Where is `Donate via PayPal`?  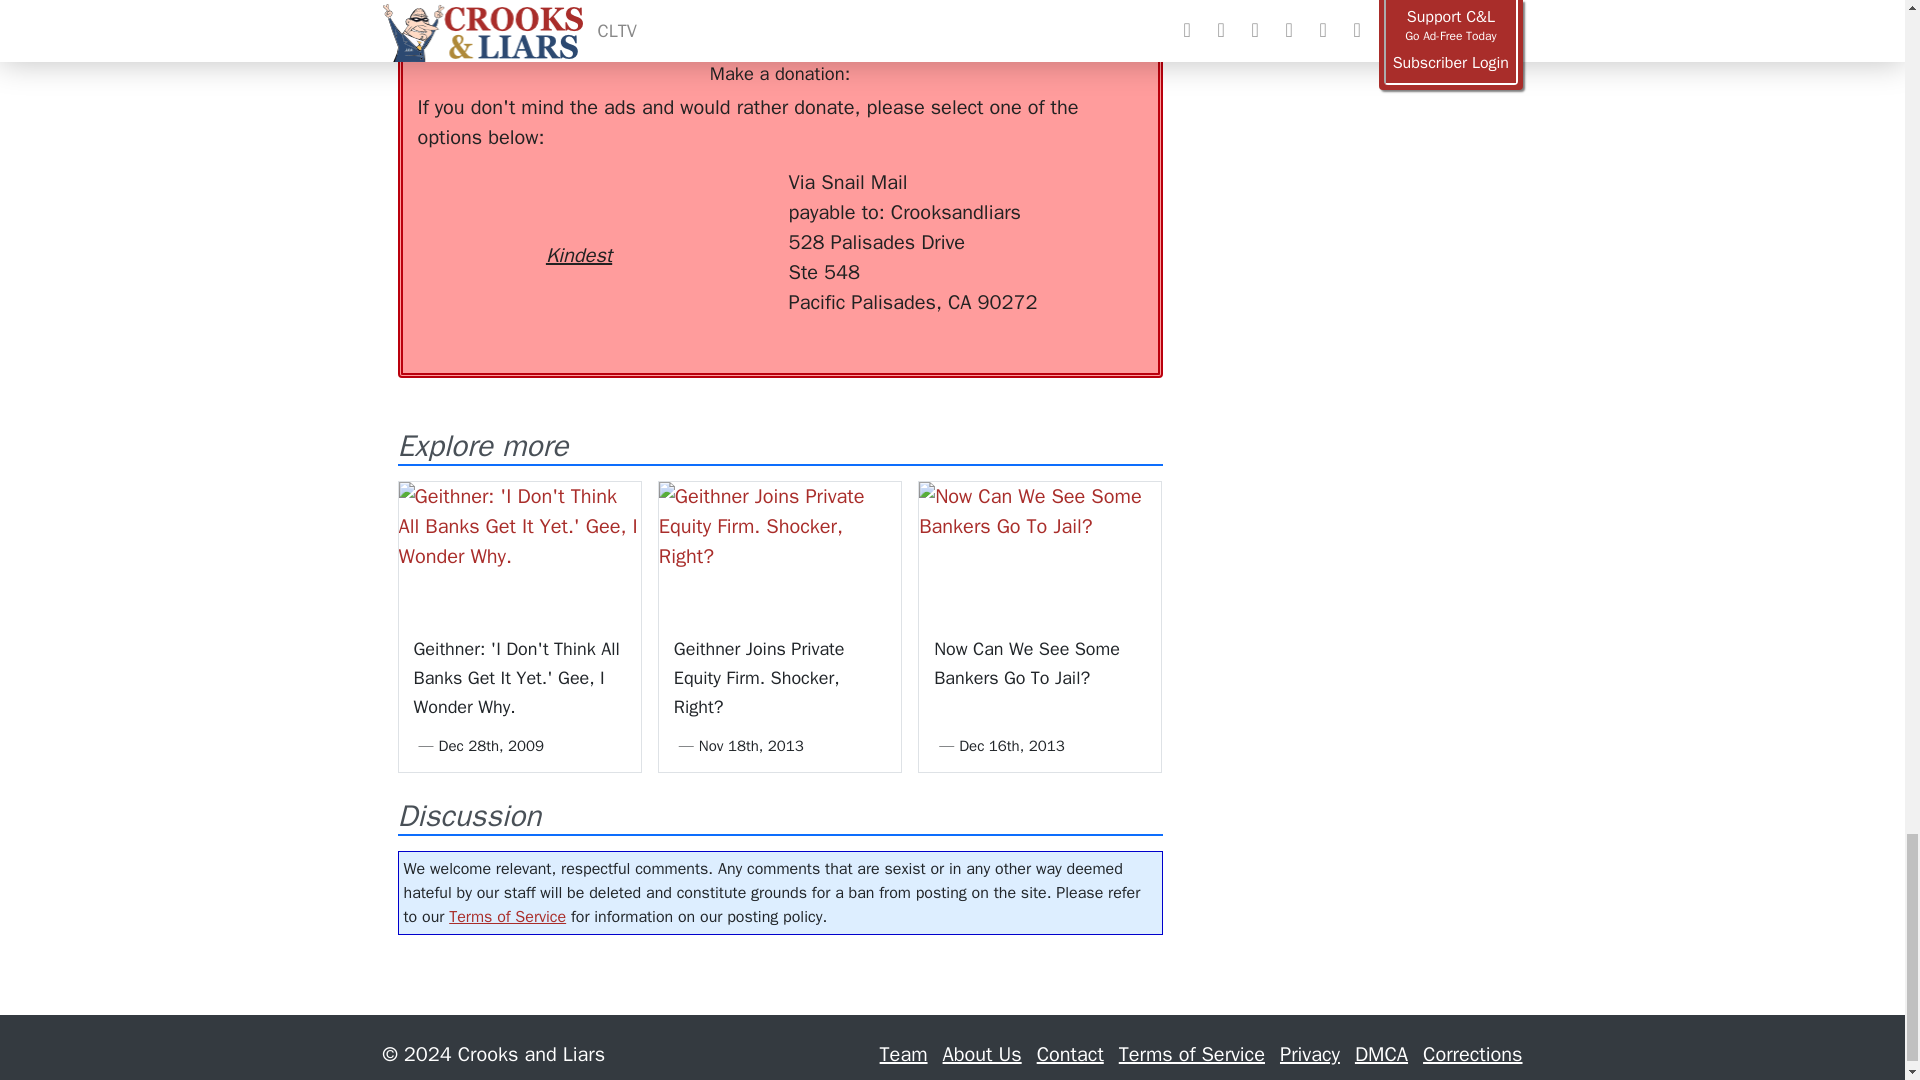
Donate via PayPal is located at coordinates (712, 204).